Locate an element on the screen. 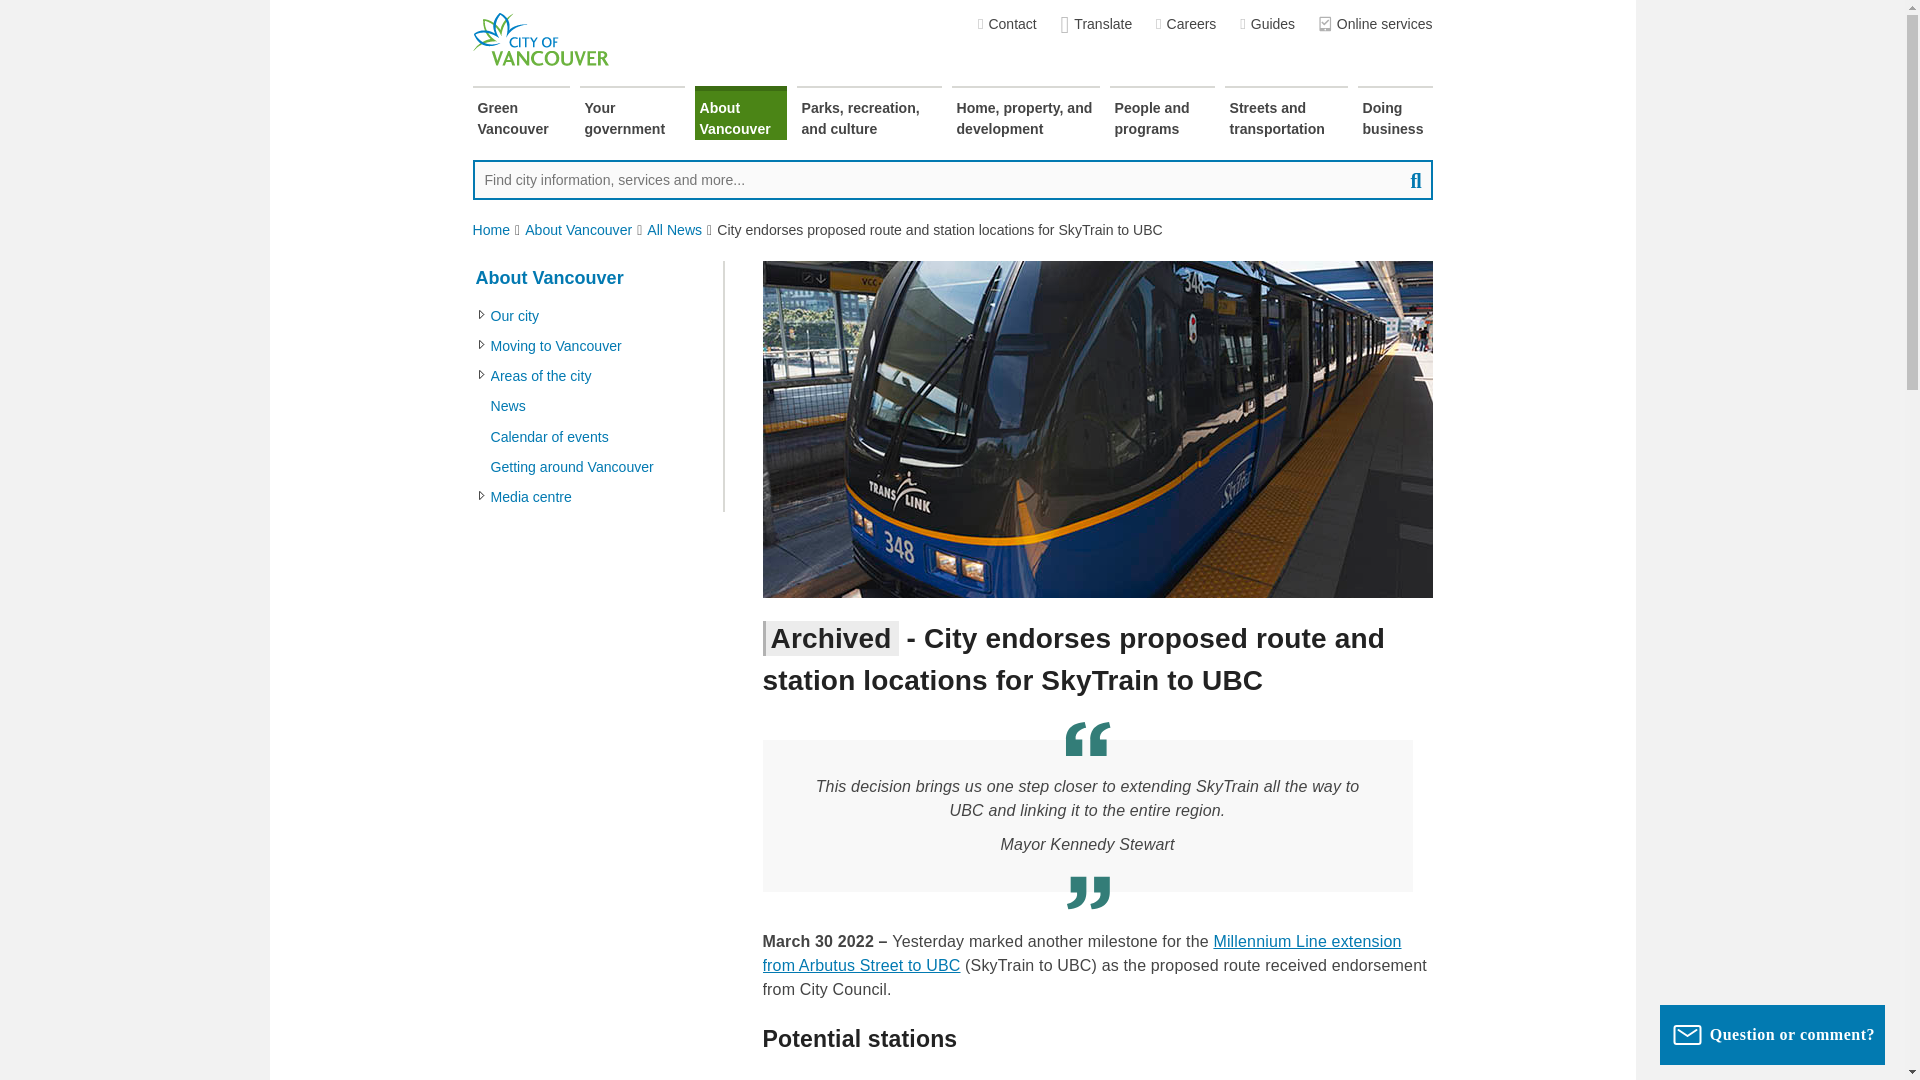  Careers is located at coordinates (1185, 24).